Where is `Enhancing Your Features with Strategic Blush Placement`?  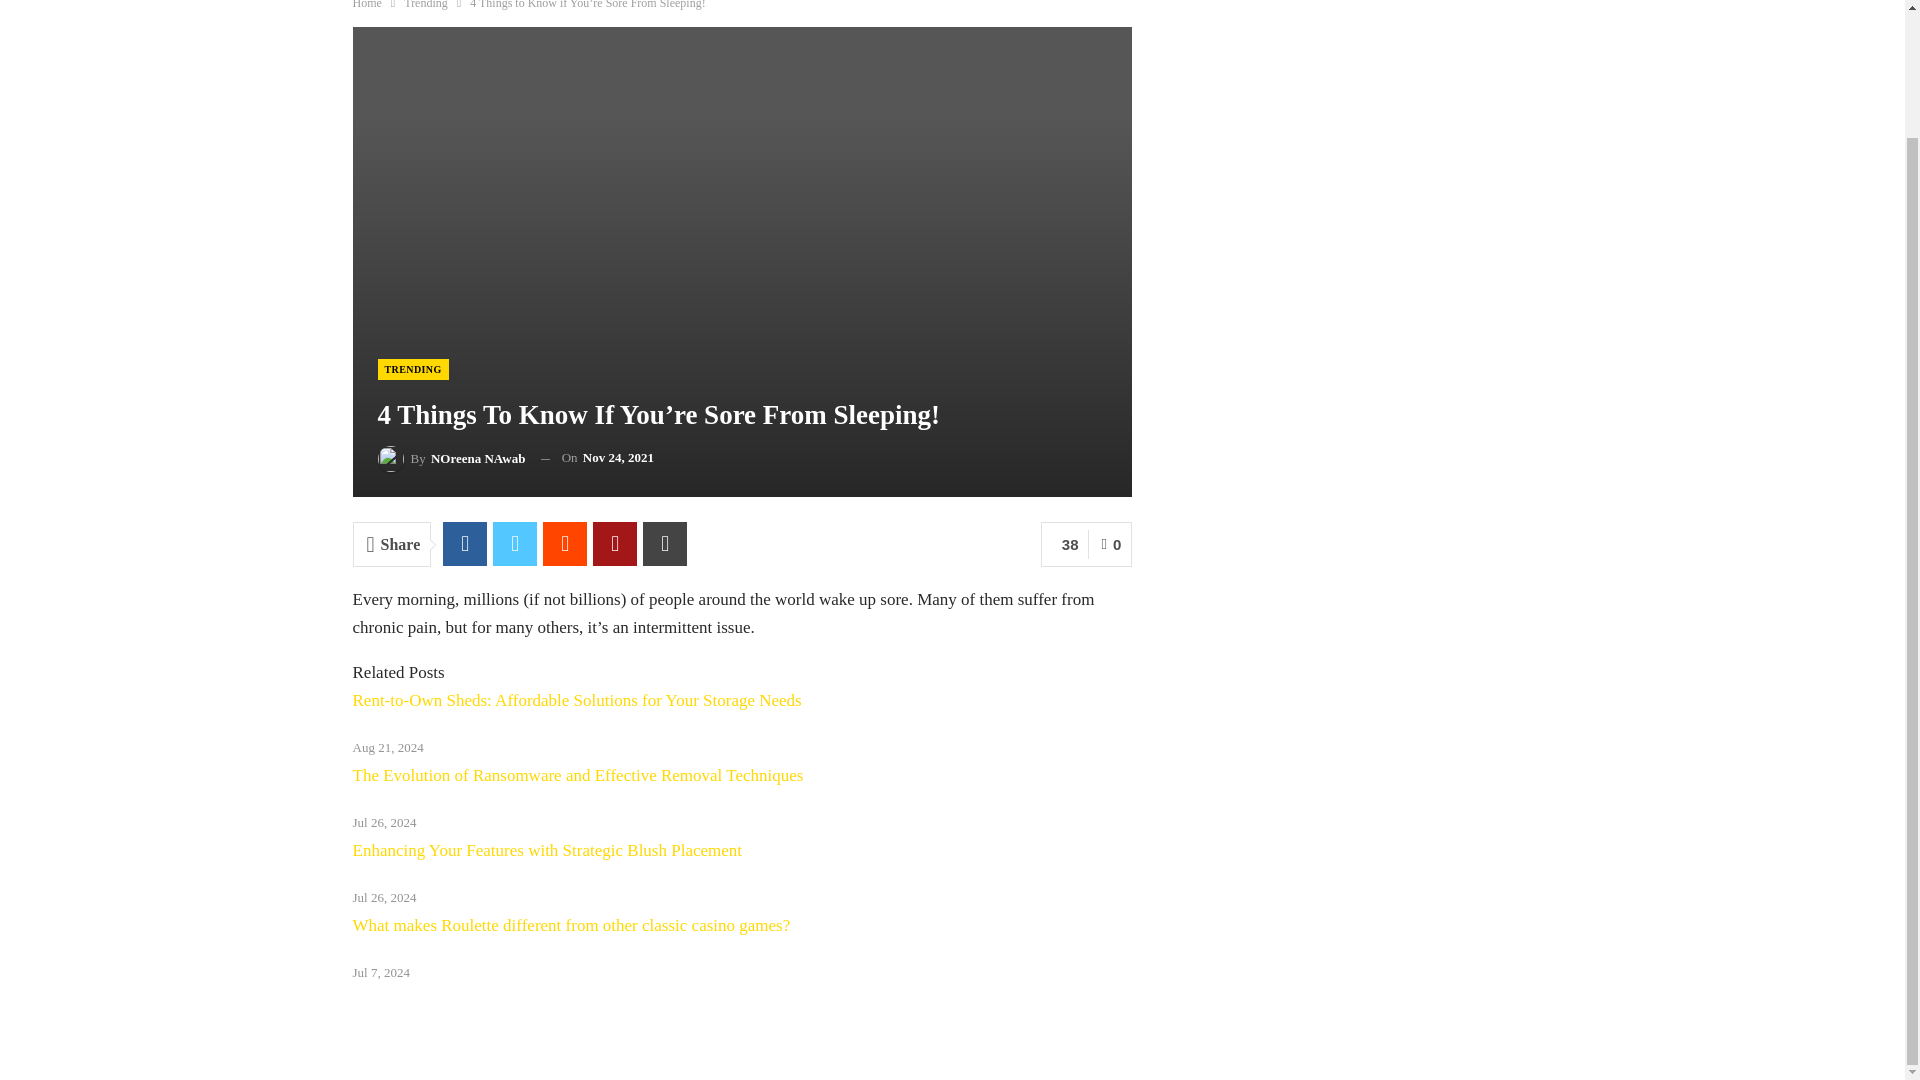
Enhancing Your Features with Strategic Blush Placement is located at coordinates (546, 850).